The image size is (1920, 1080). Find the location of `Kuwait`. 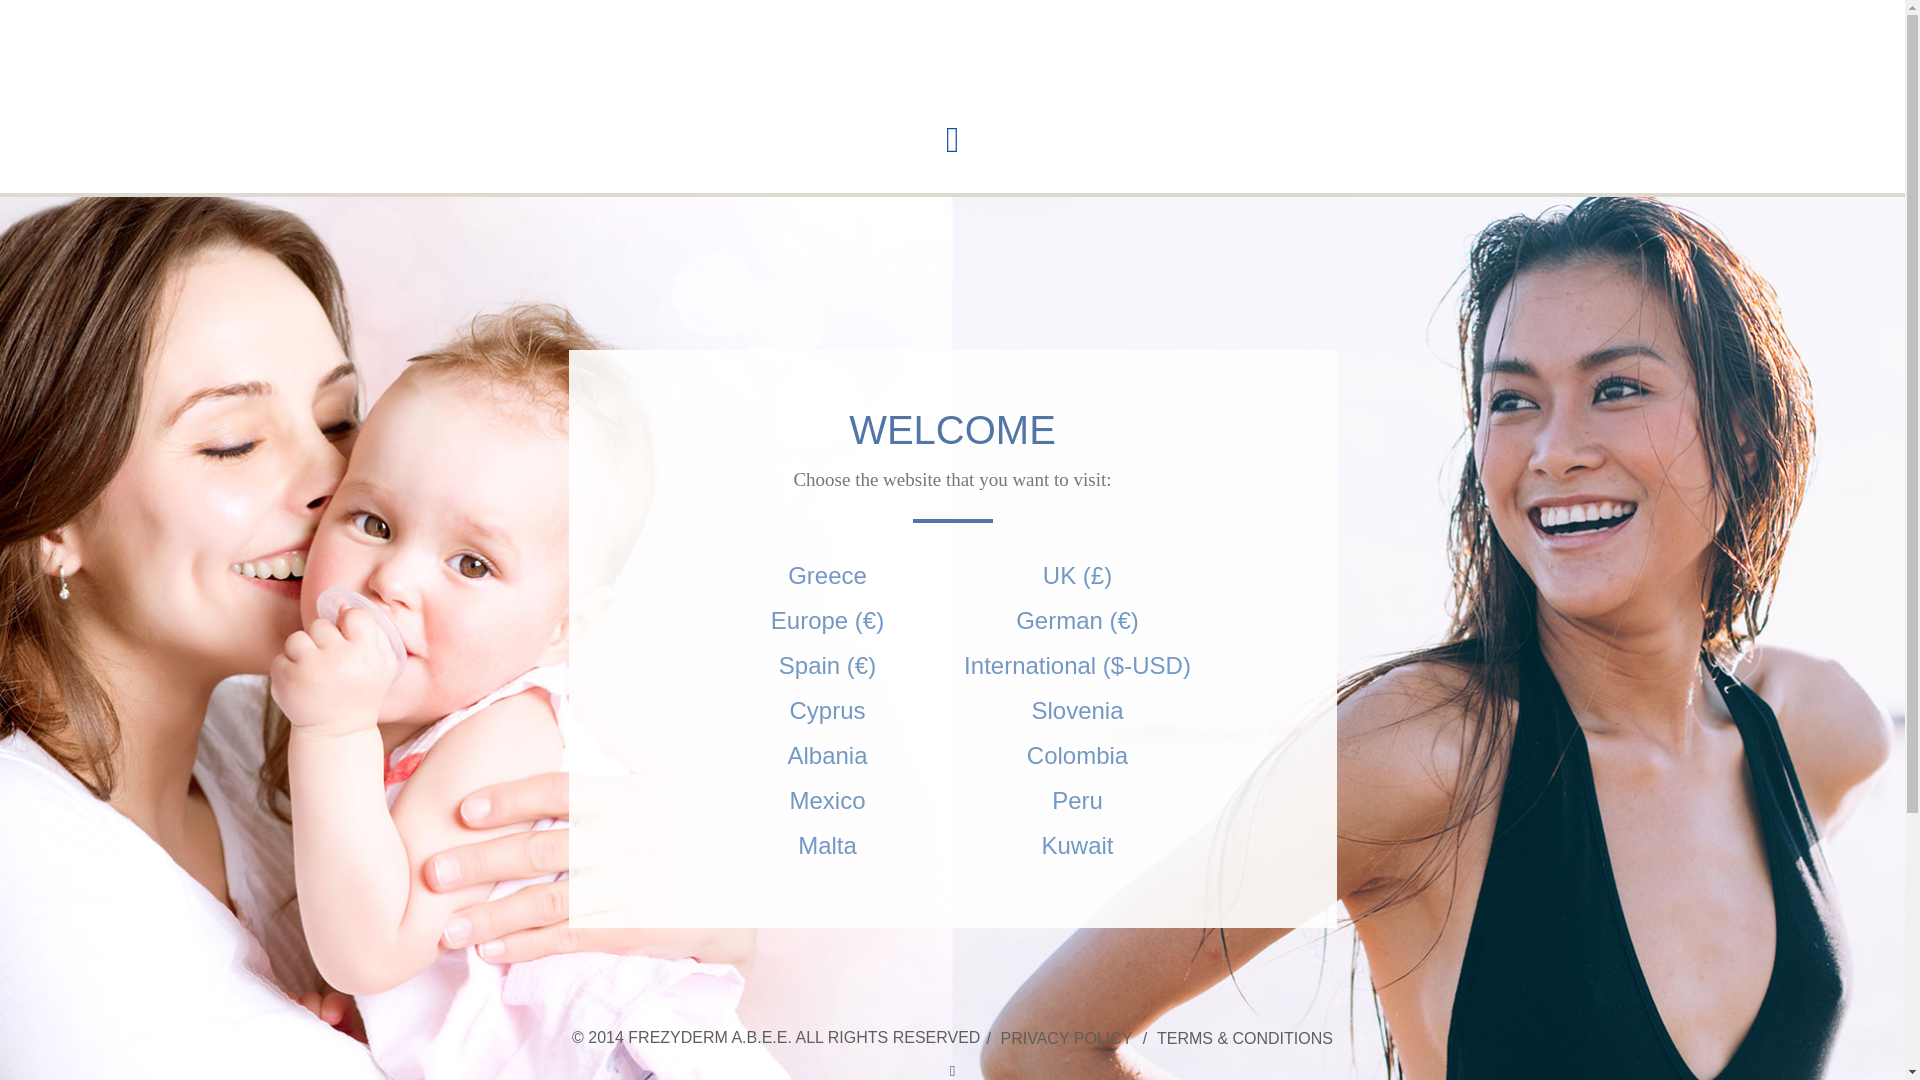

Kuwait is located at coordinates (1076, 844).